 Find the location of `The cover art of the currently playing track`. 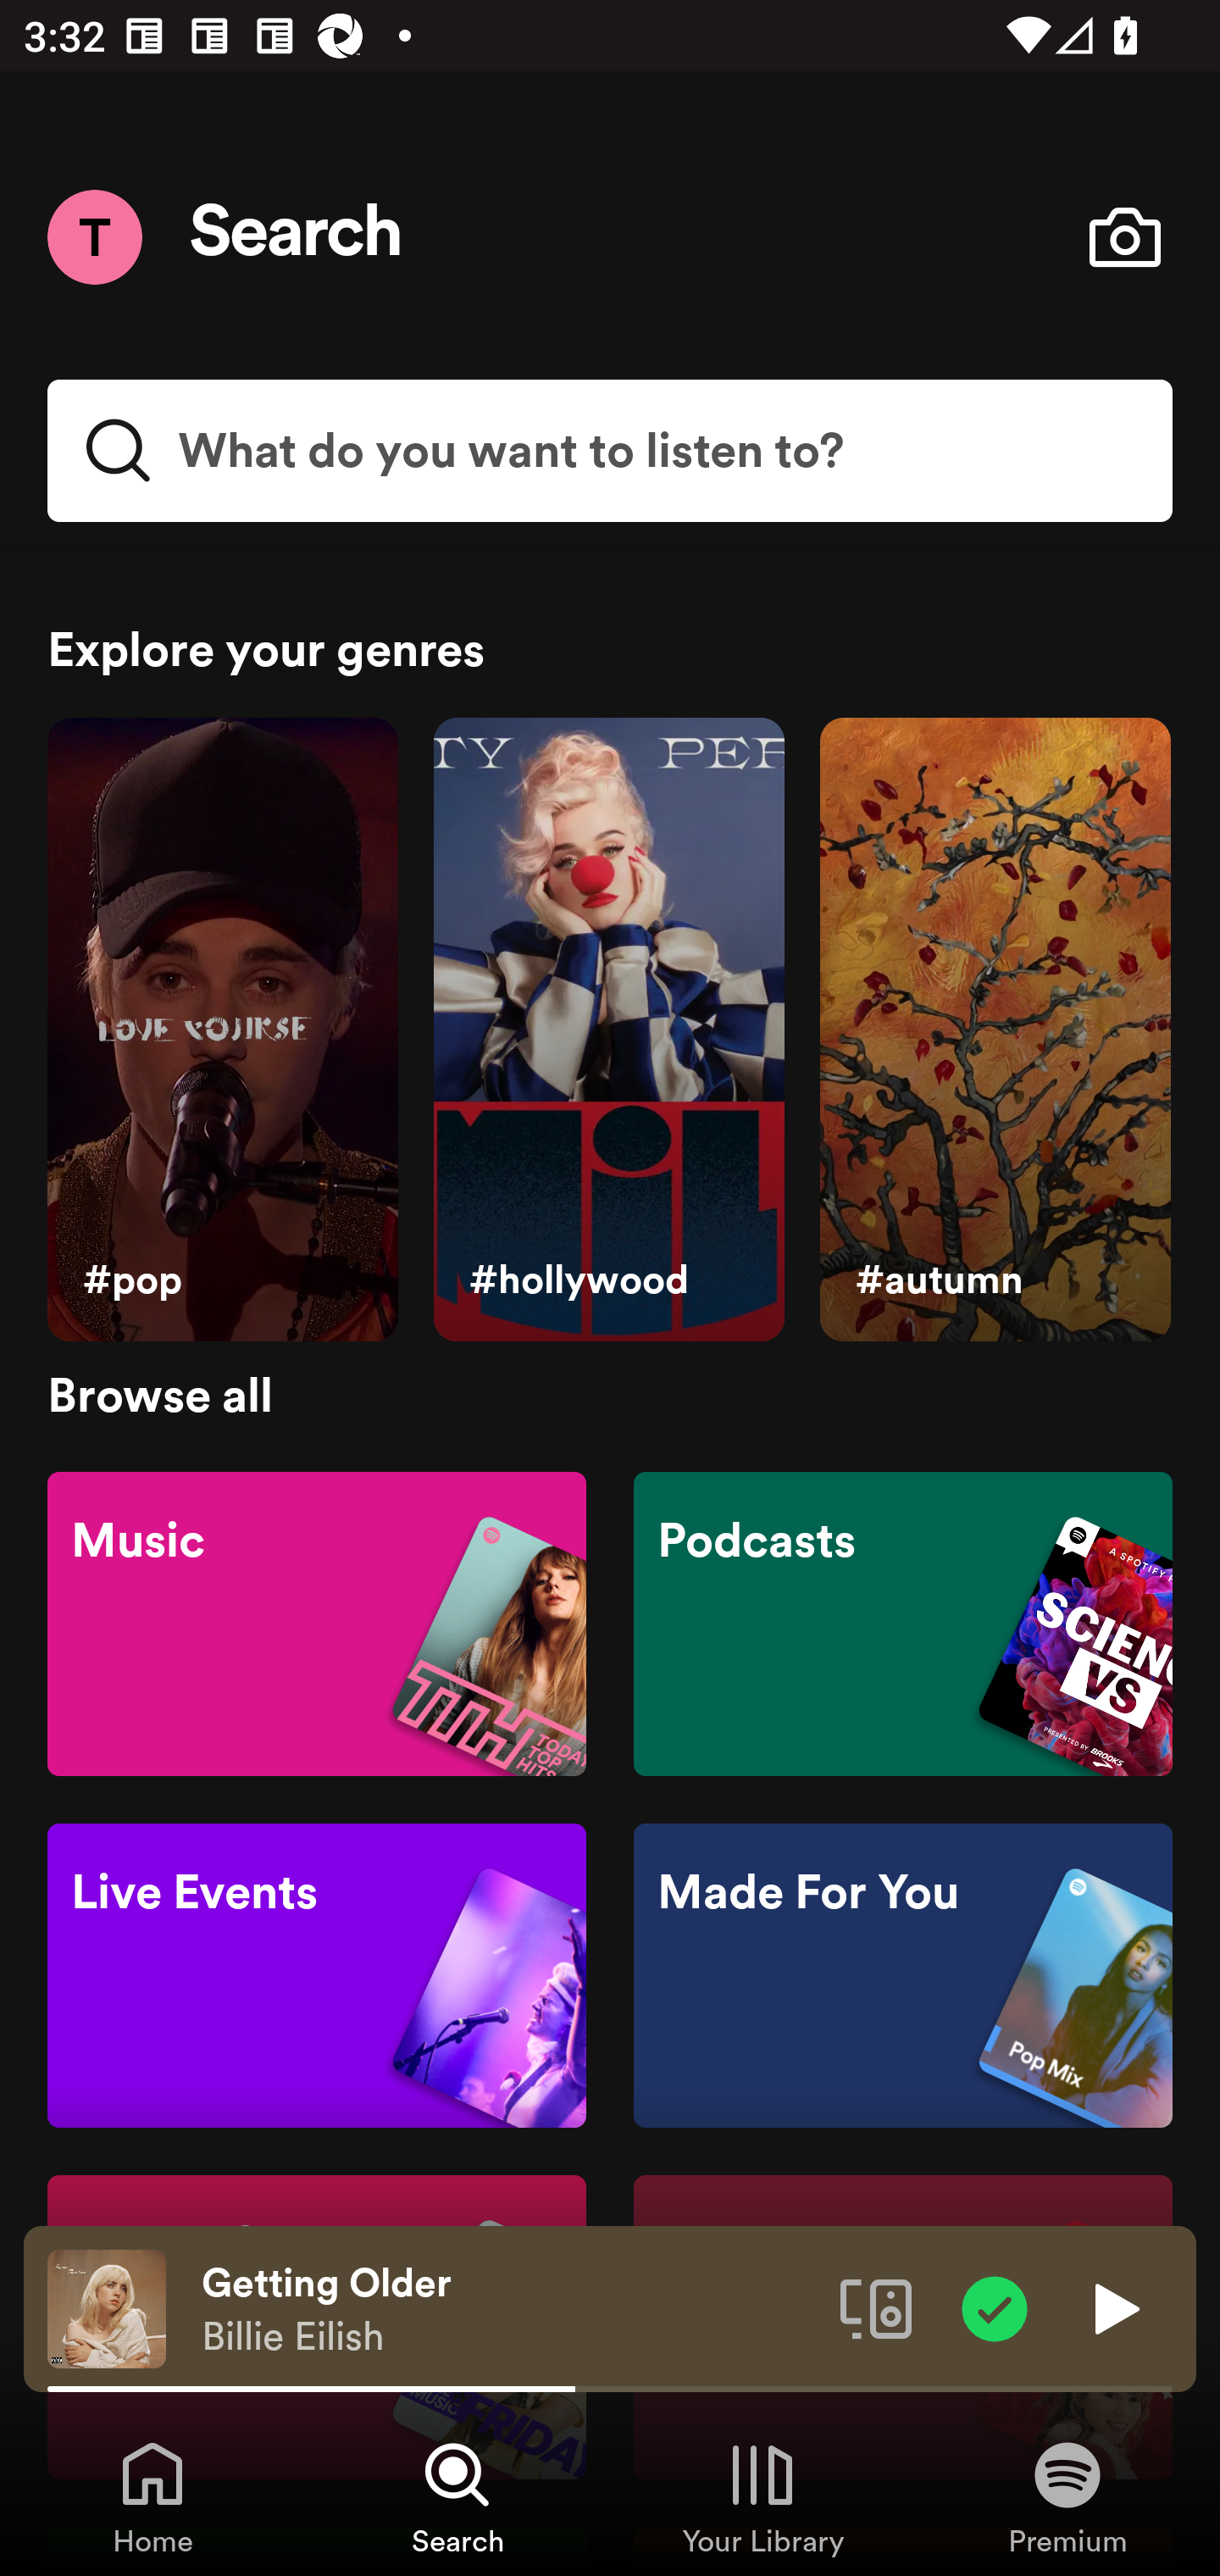

The cover art of the currently playing track is located at coordinates (107, 2307).